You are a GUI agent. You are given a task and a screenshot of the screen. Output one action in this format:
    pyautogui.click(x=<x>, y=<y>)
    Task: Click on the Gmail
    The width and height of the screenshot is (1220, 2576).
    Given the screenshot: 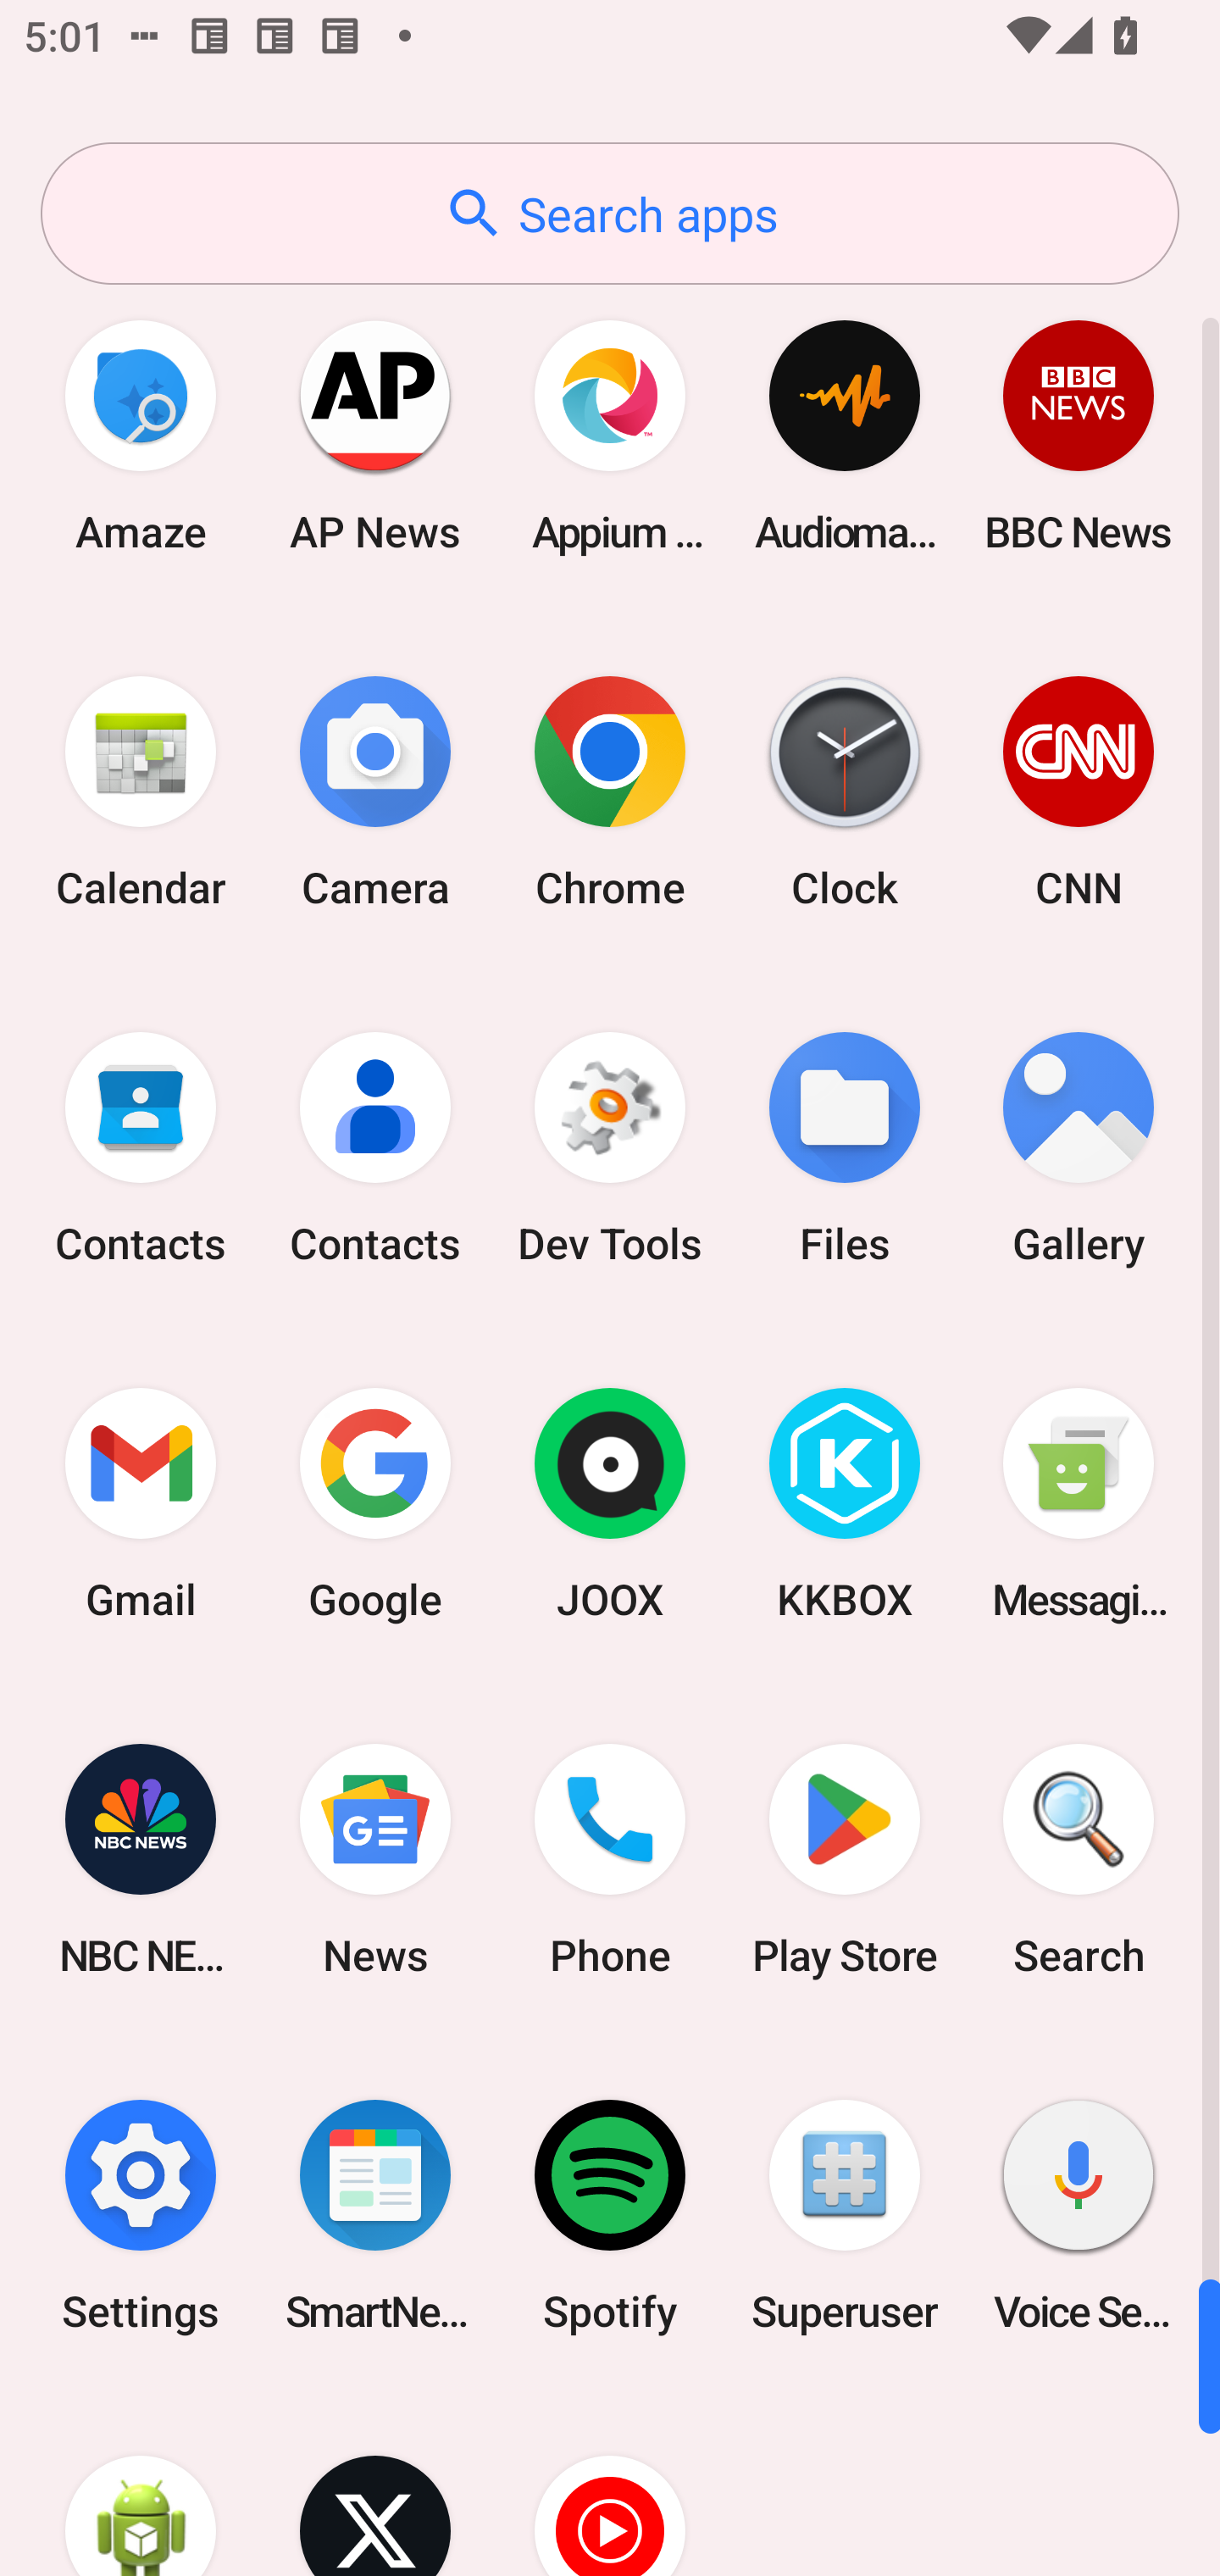 What is the action you would take?
    pyautogui.click(x=141, y=1504)
    